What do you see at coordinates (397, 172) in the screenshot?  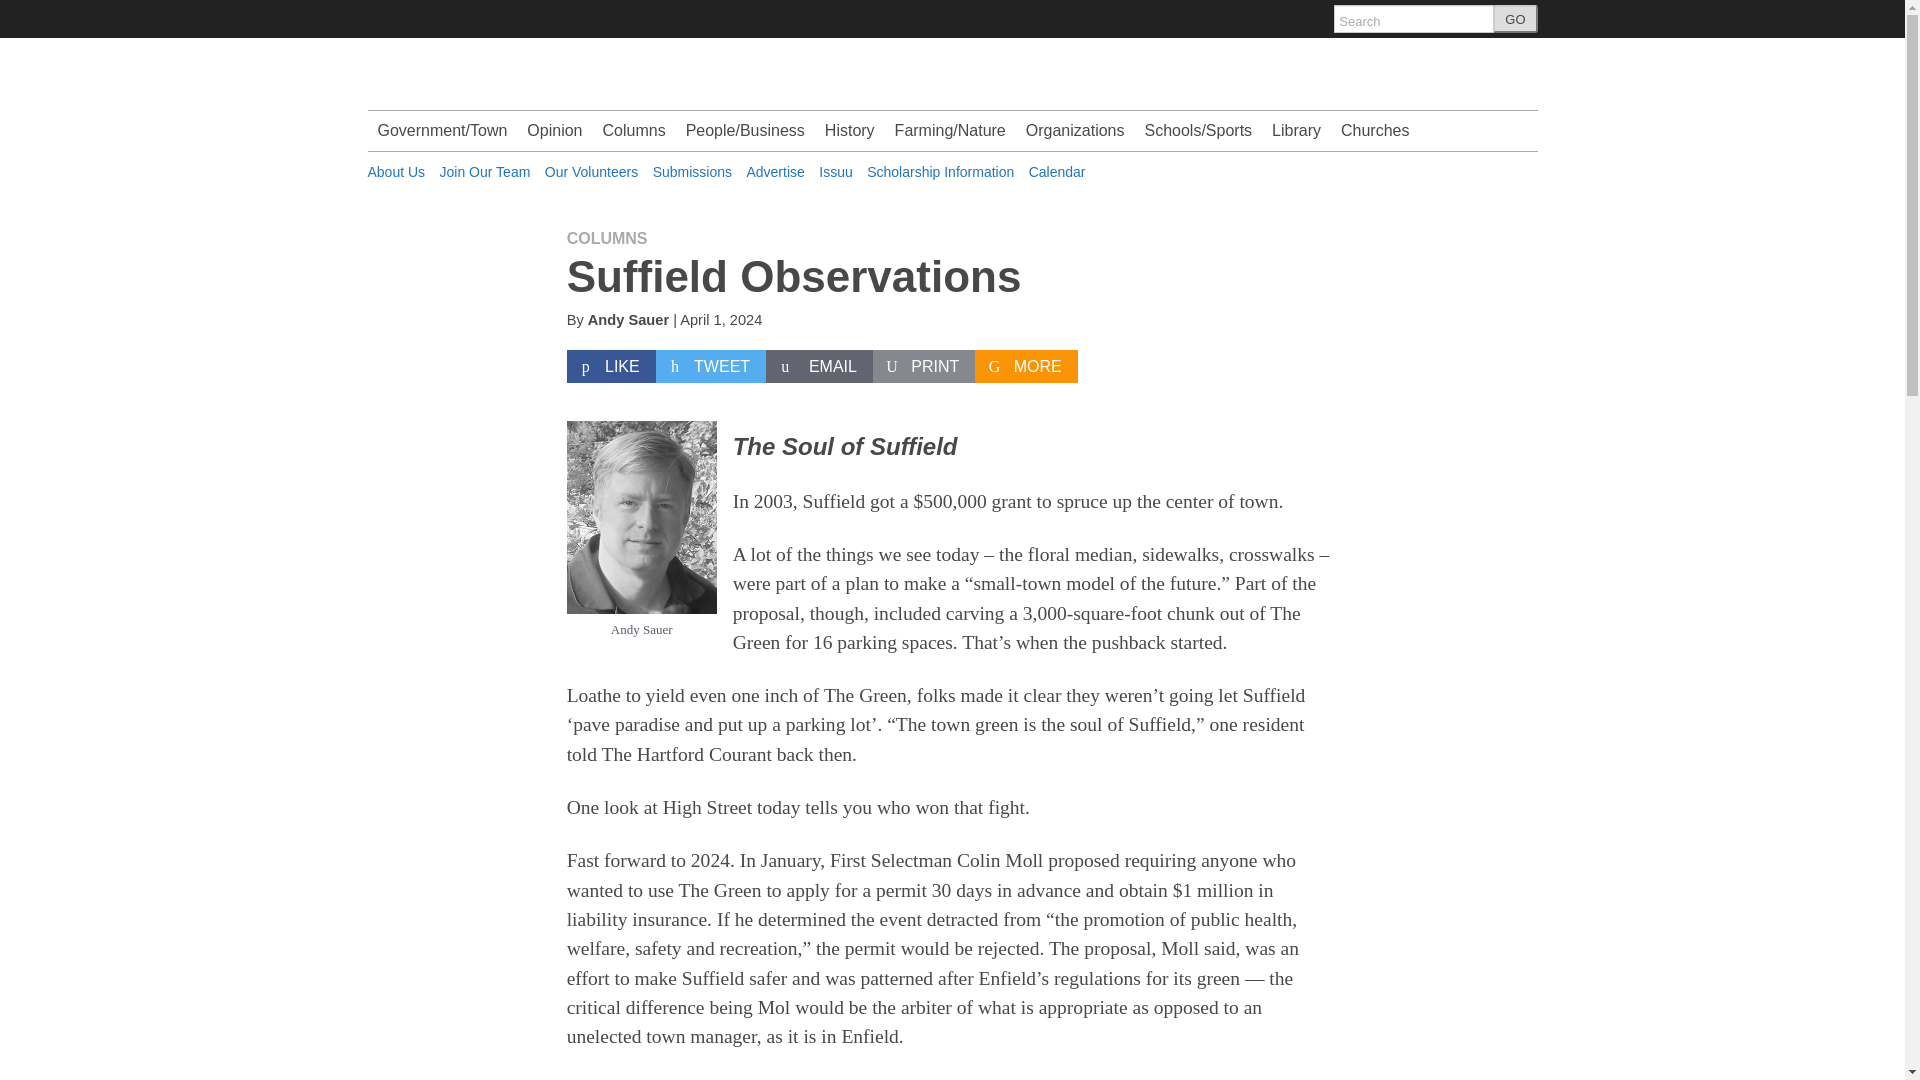 I see `About Us` at bounding box center [397, 172].